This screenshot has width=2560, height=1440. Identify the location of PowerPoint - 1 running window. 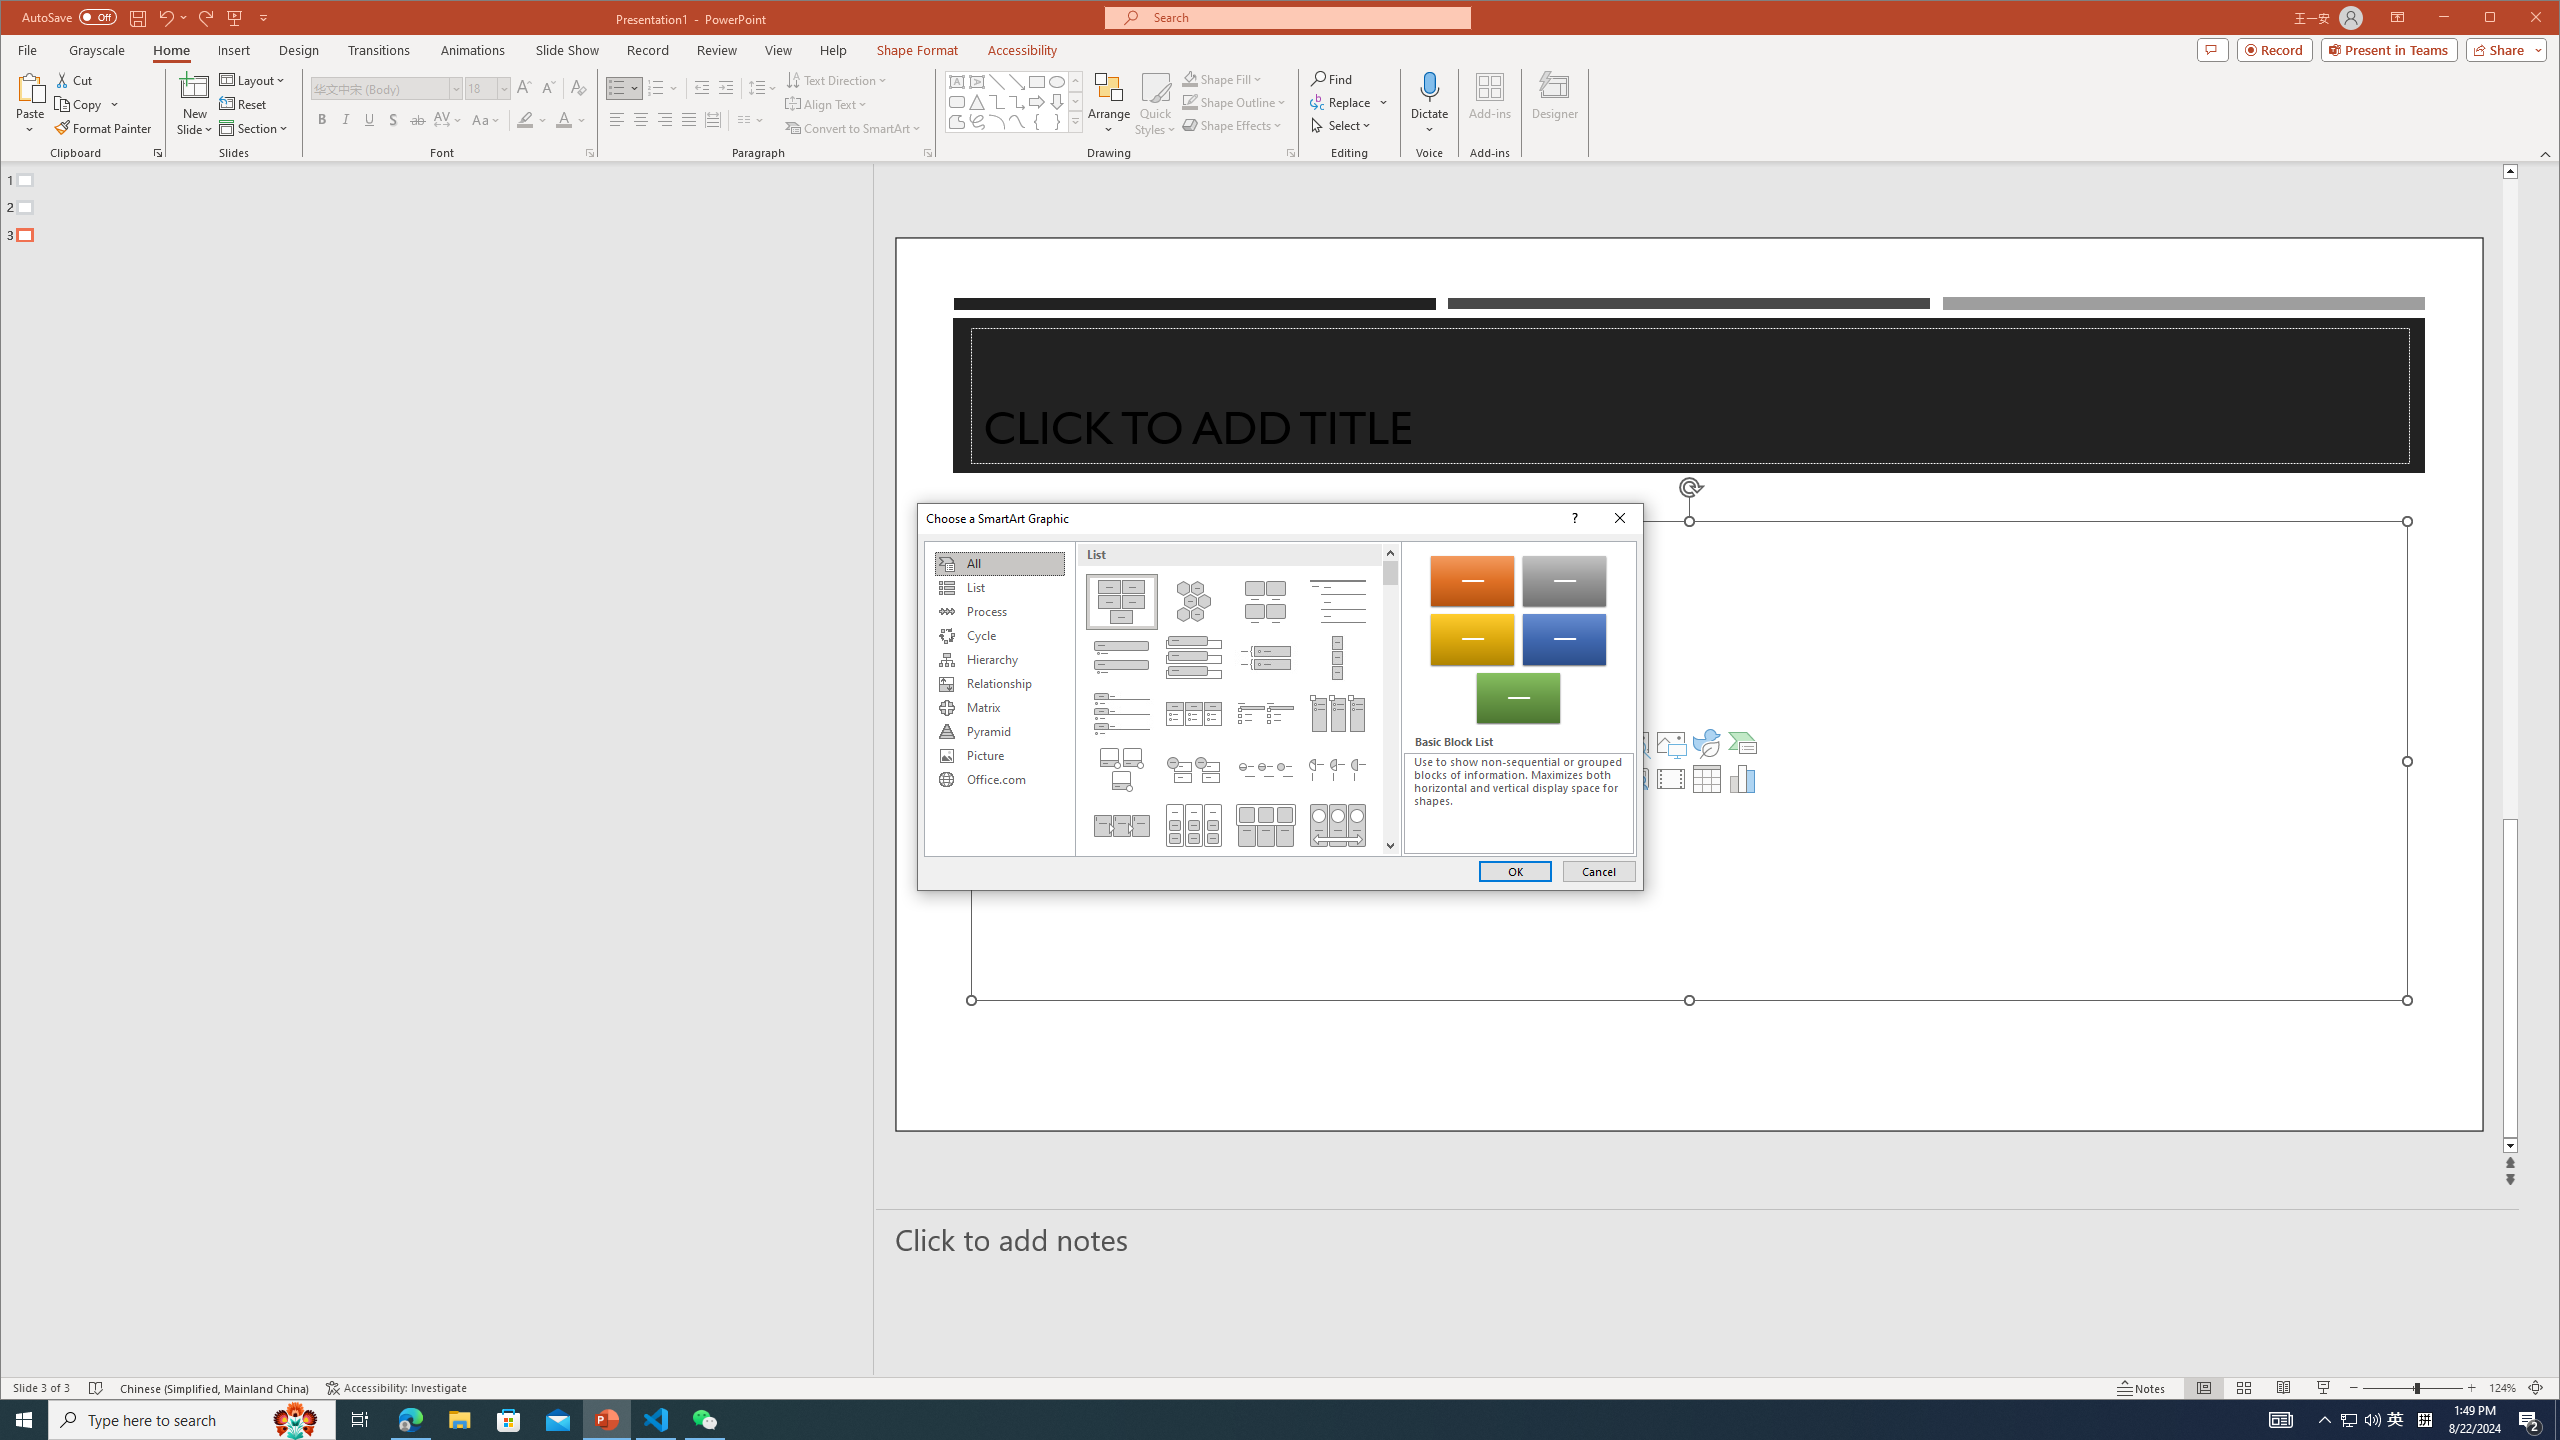
(608, 1420).